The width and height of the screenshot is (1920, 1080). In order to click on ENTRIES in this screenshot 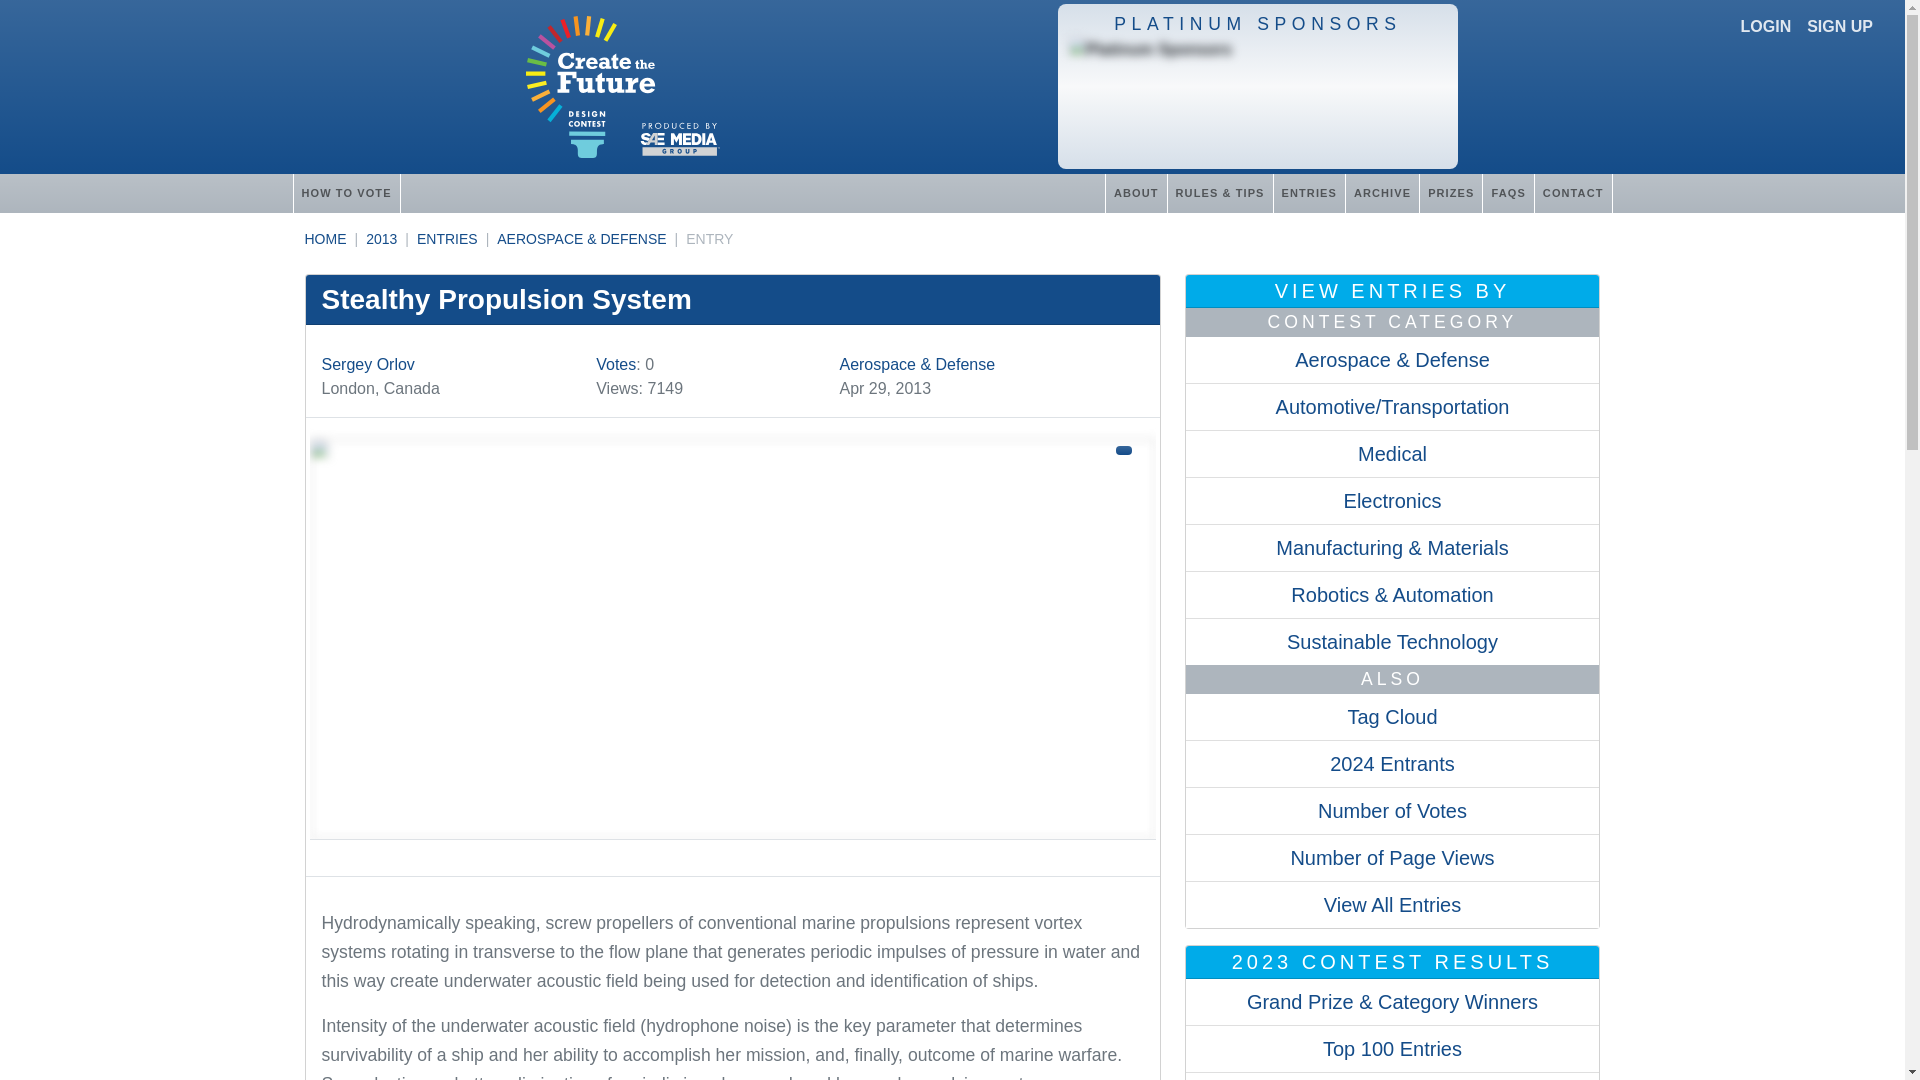, I will do `click(1308, 192)`.